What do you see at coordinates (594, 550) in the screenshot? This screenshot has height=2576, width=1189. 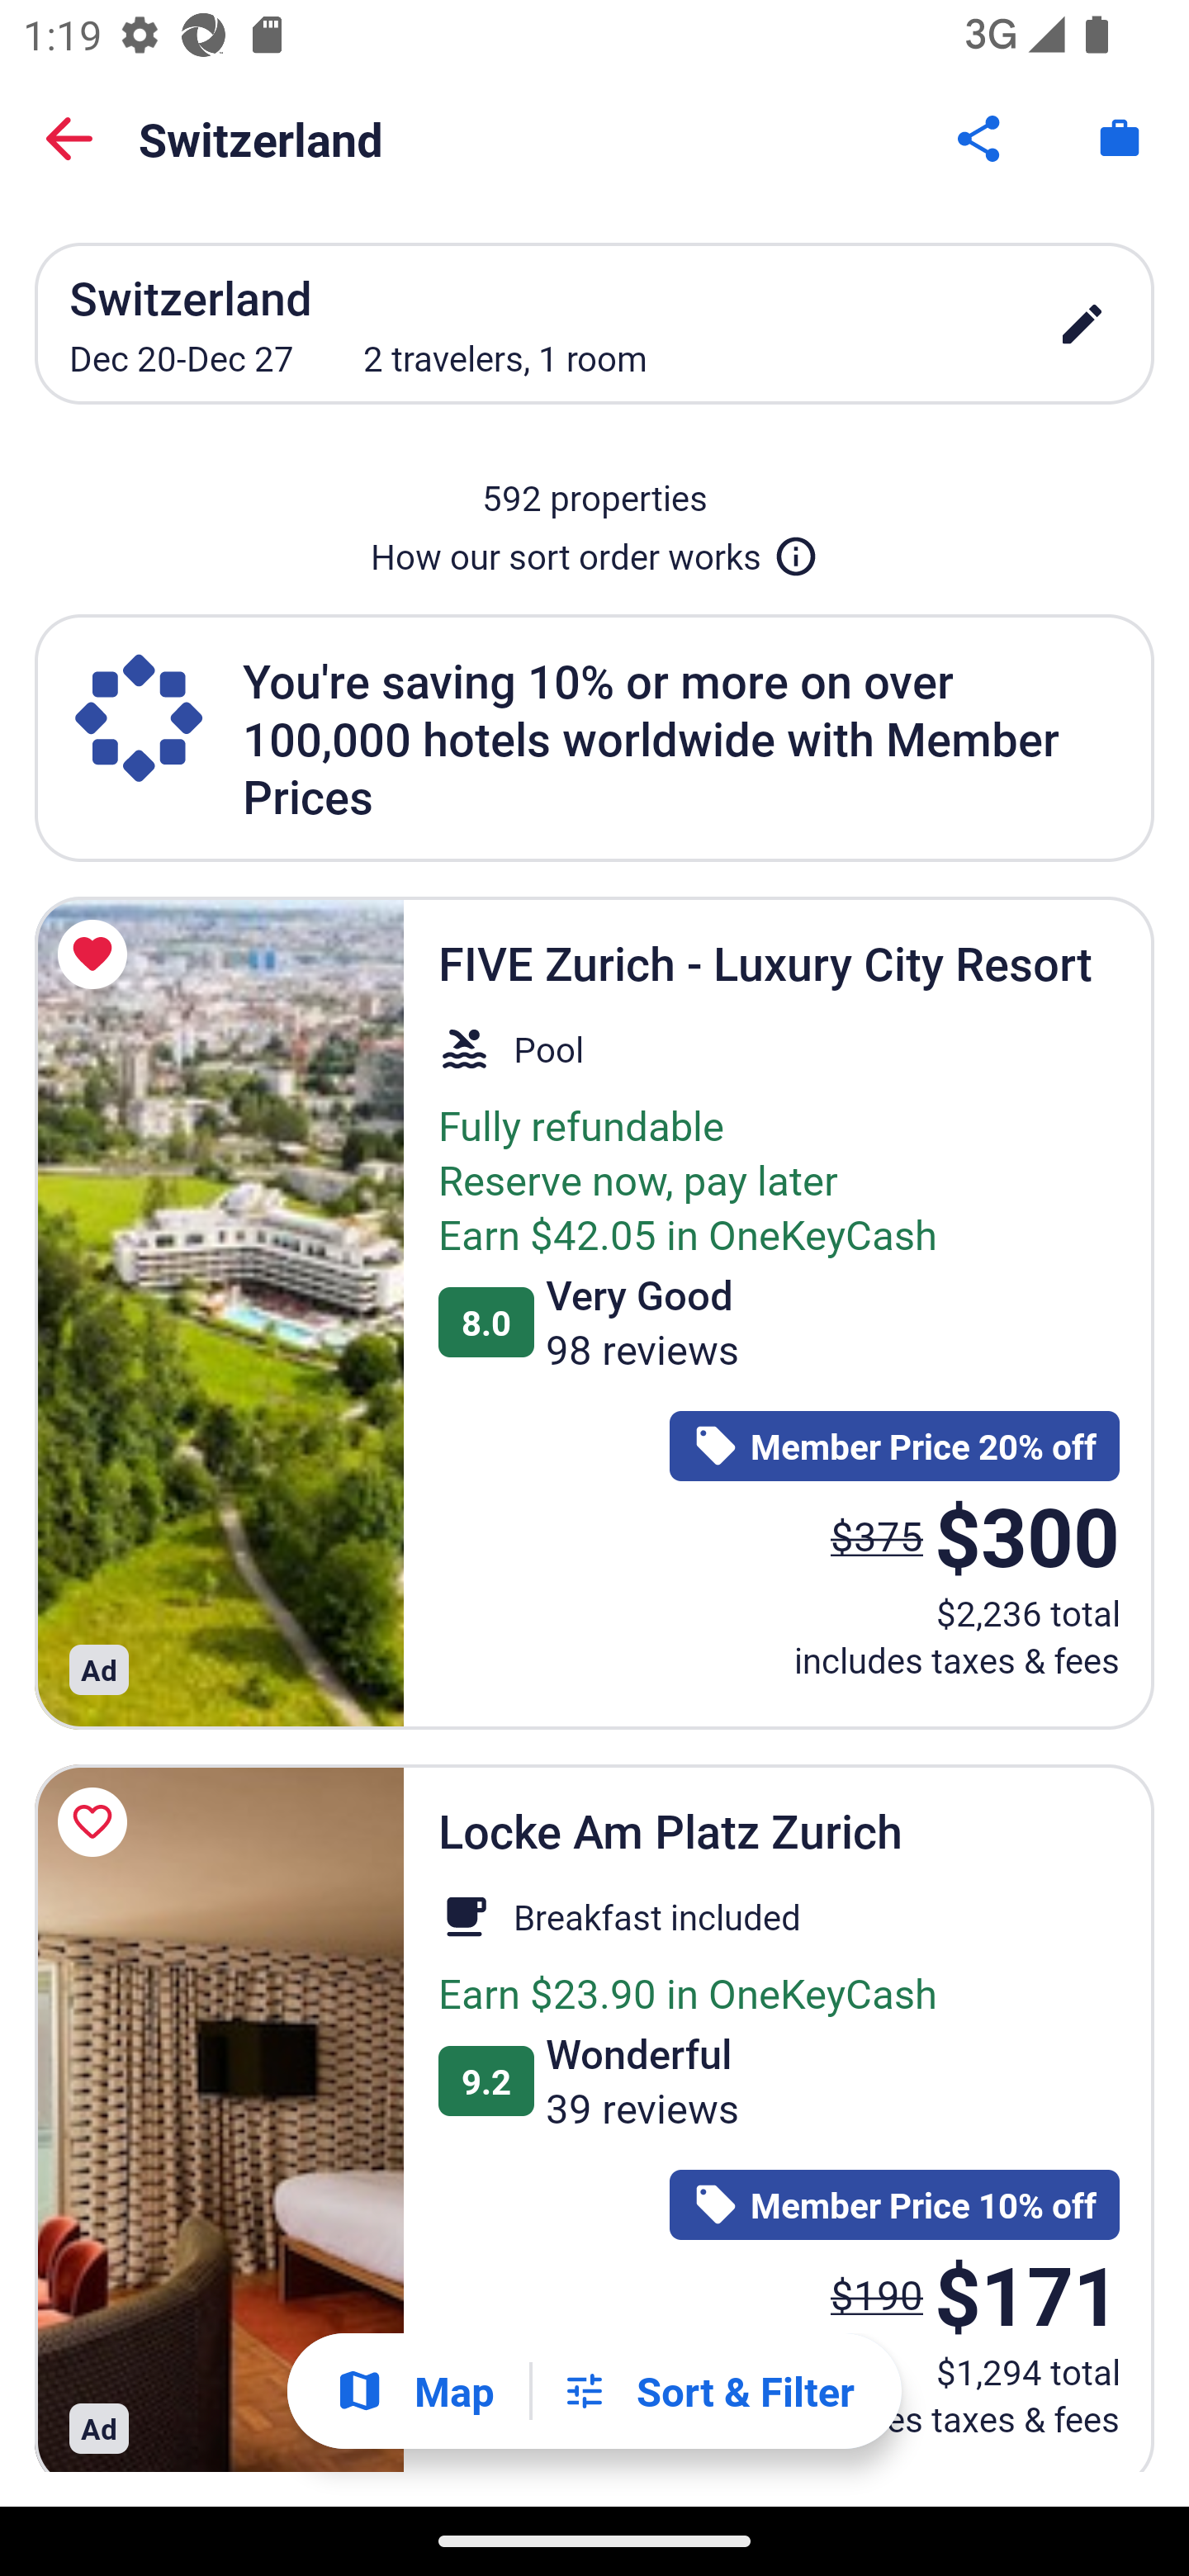 I see `How our sort order works` at bounding box center [594, 550].